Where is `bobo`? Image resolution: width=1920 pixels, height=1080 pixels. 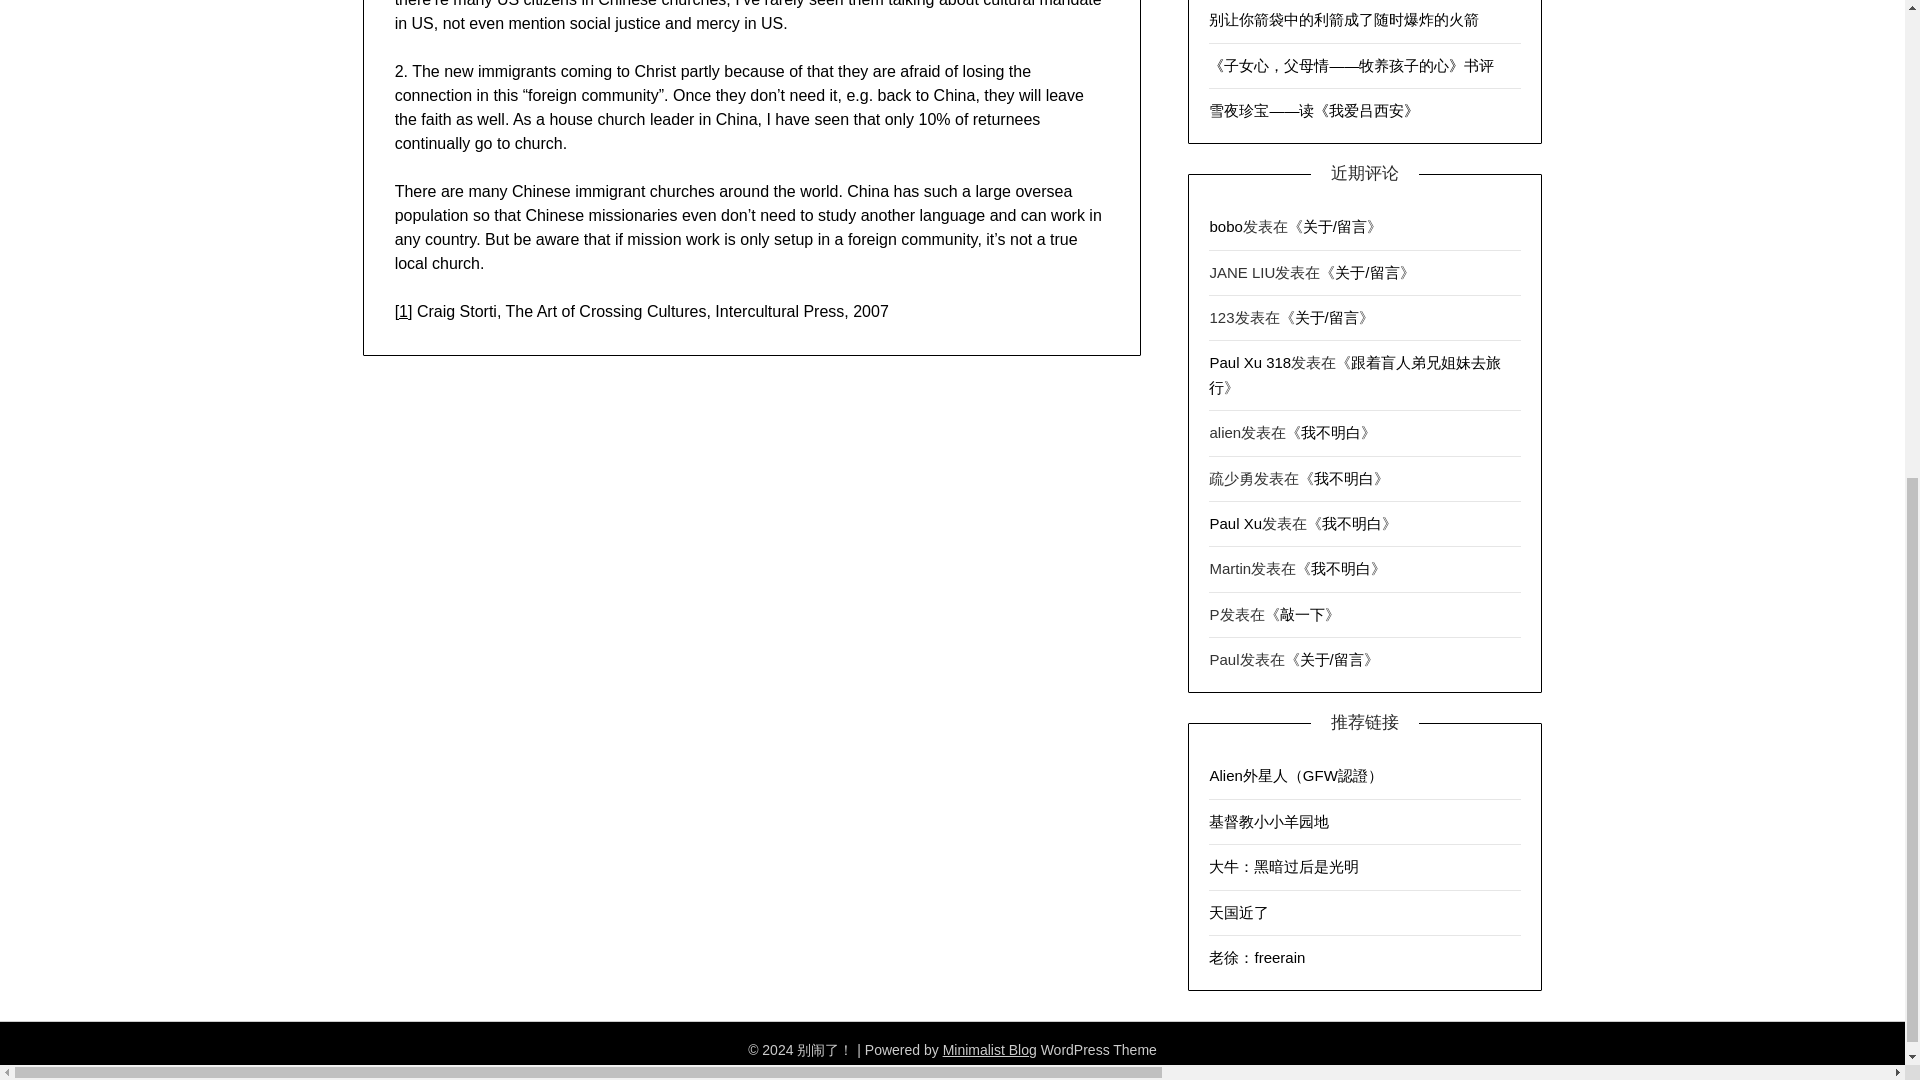 bobo is located at coordinates (1226, 226).